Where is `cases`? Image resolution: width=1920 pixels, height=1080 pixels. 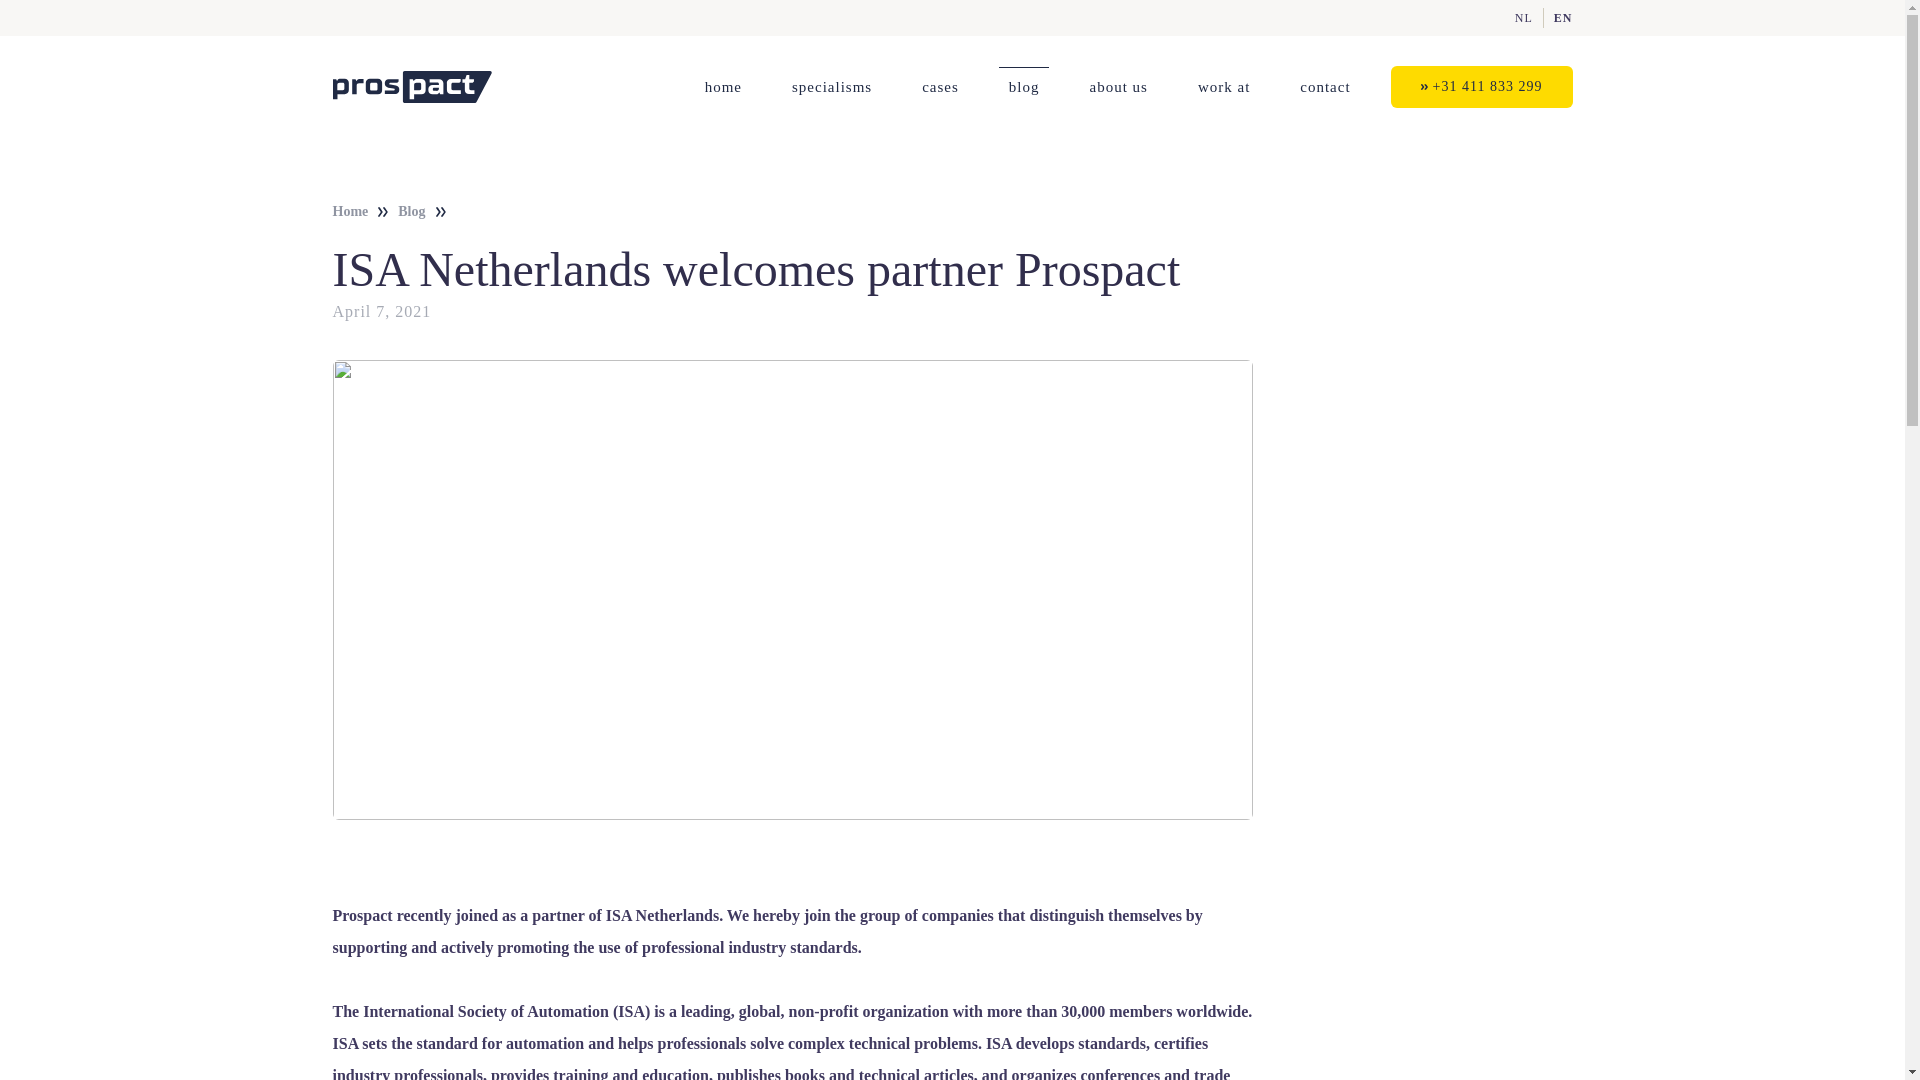 cases is located at coordinates (940, 86).